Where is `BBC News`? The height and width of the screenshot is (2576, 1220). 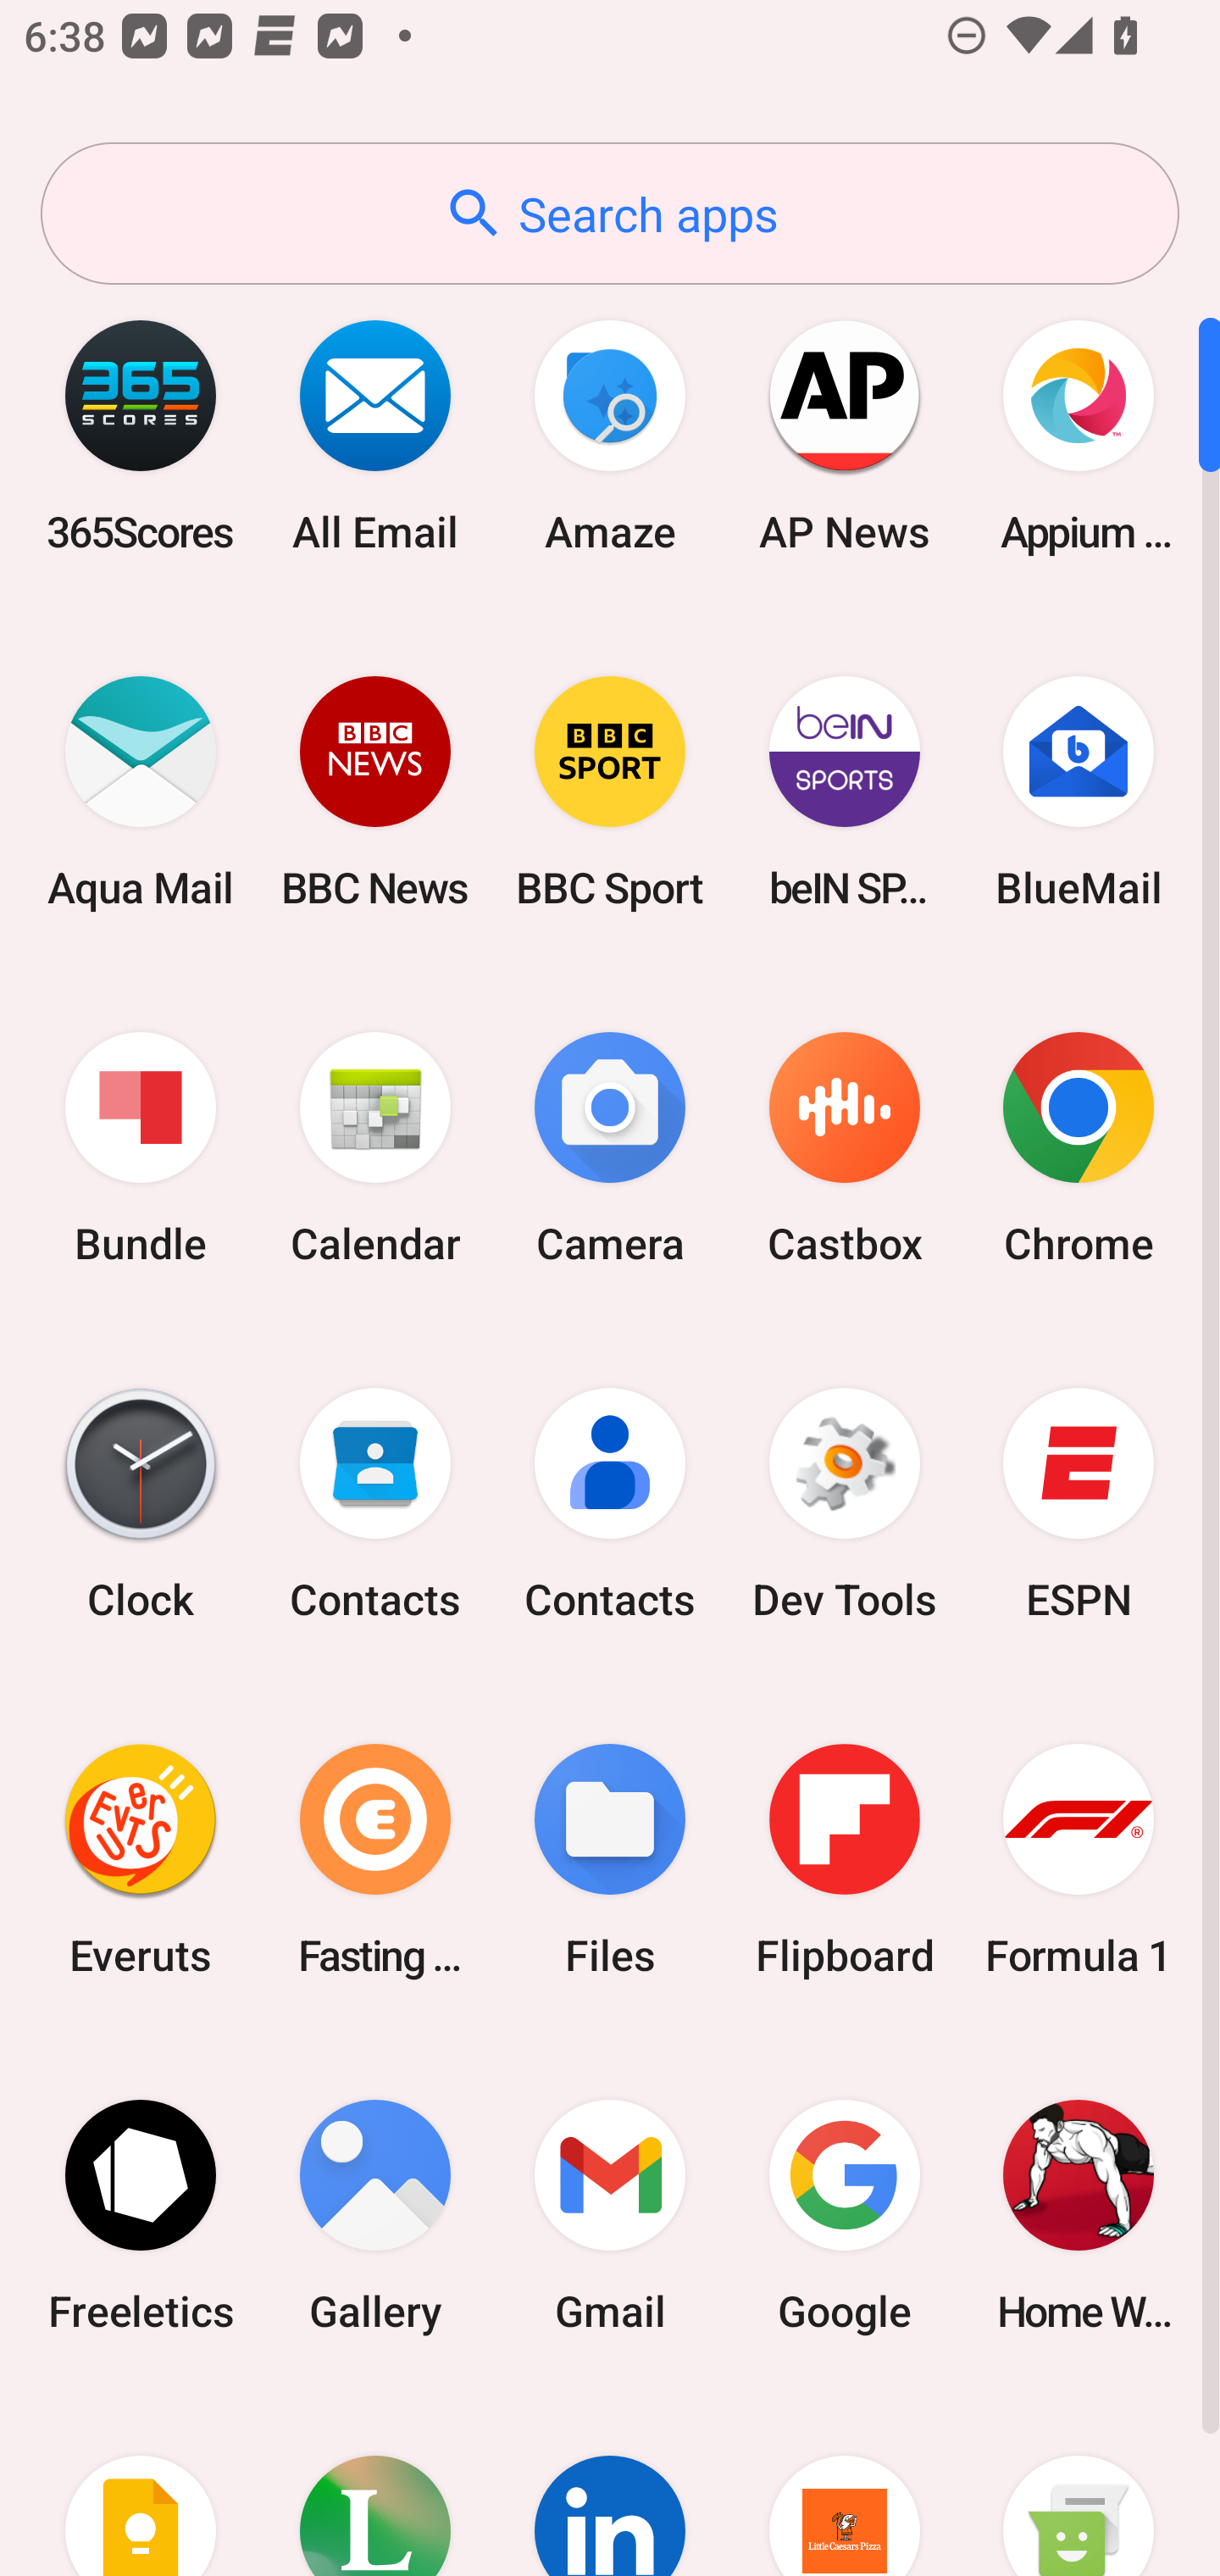
BBC News is located at coordinates (375, 791).